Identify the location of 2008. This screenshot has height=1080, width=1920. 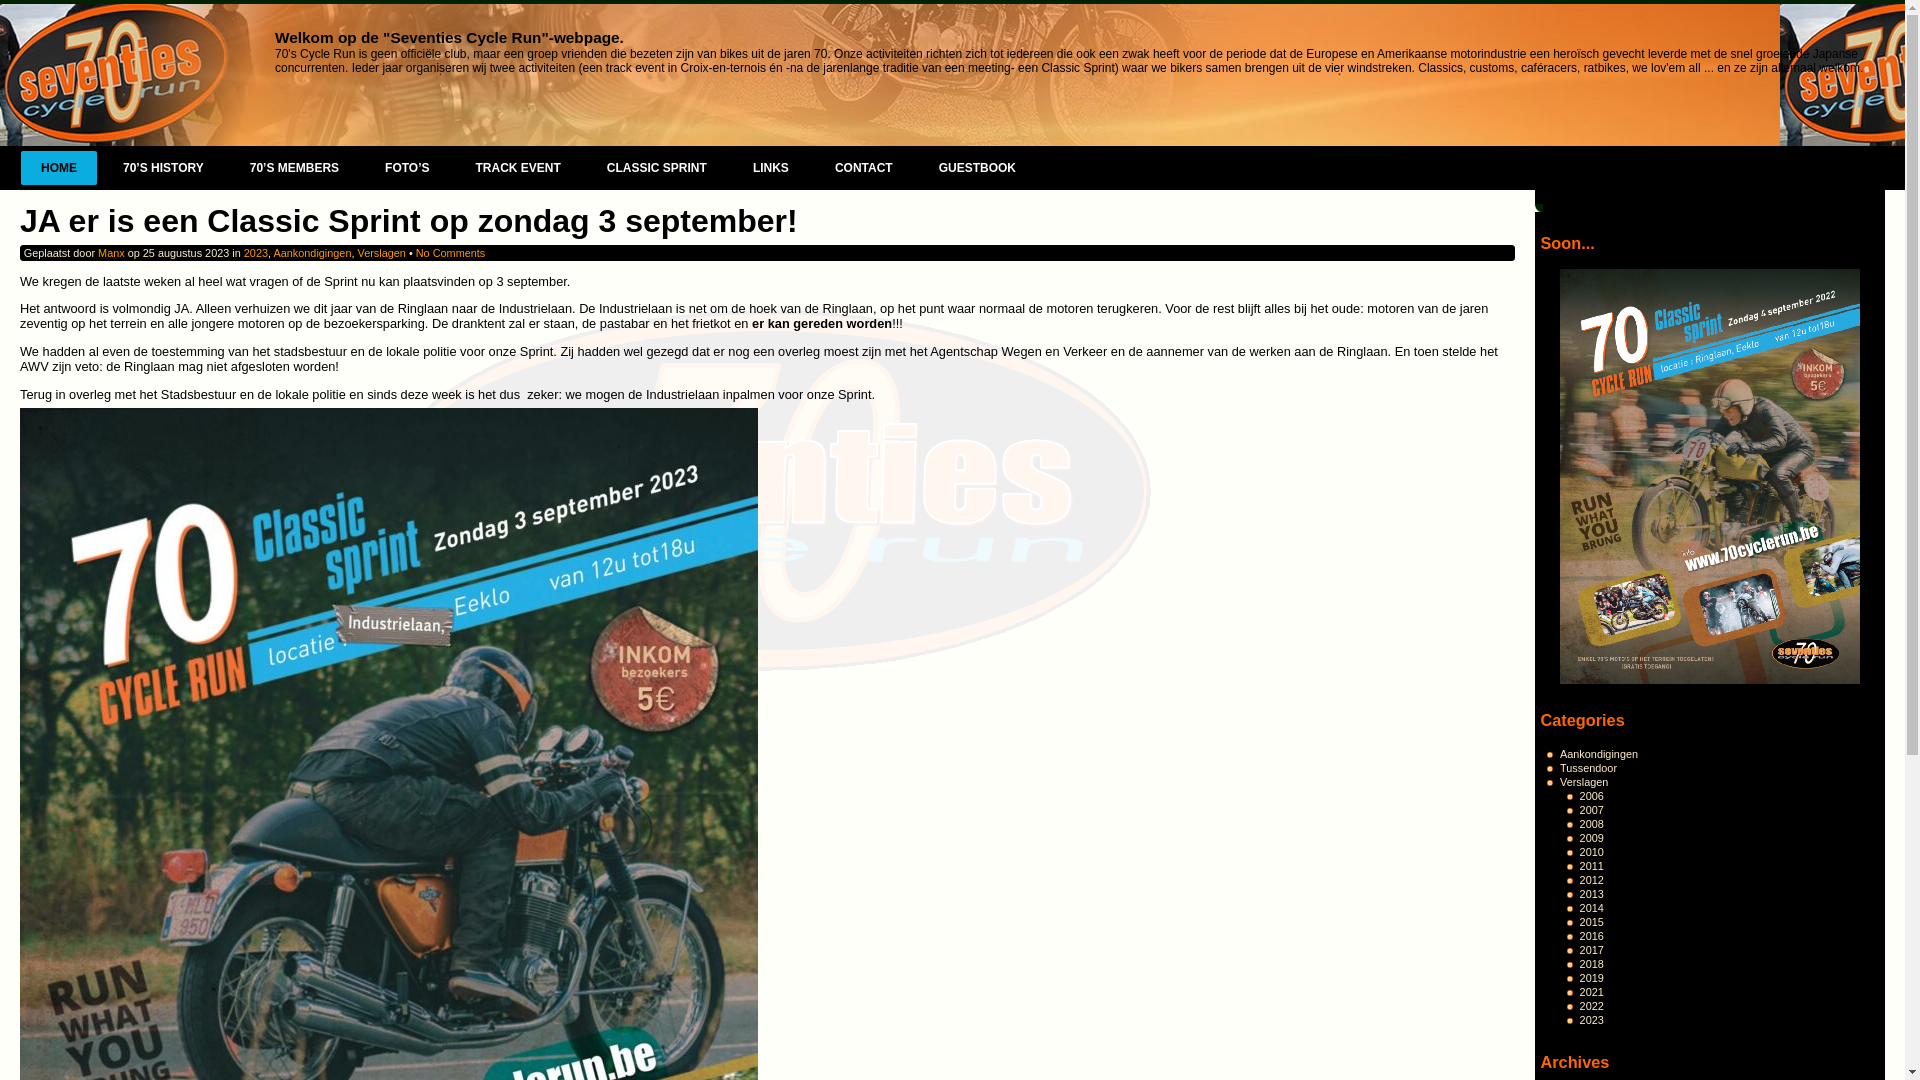
(1592, 824).